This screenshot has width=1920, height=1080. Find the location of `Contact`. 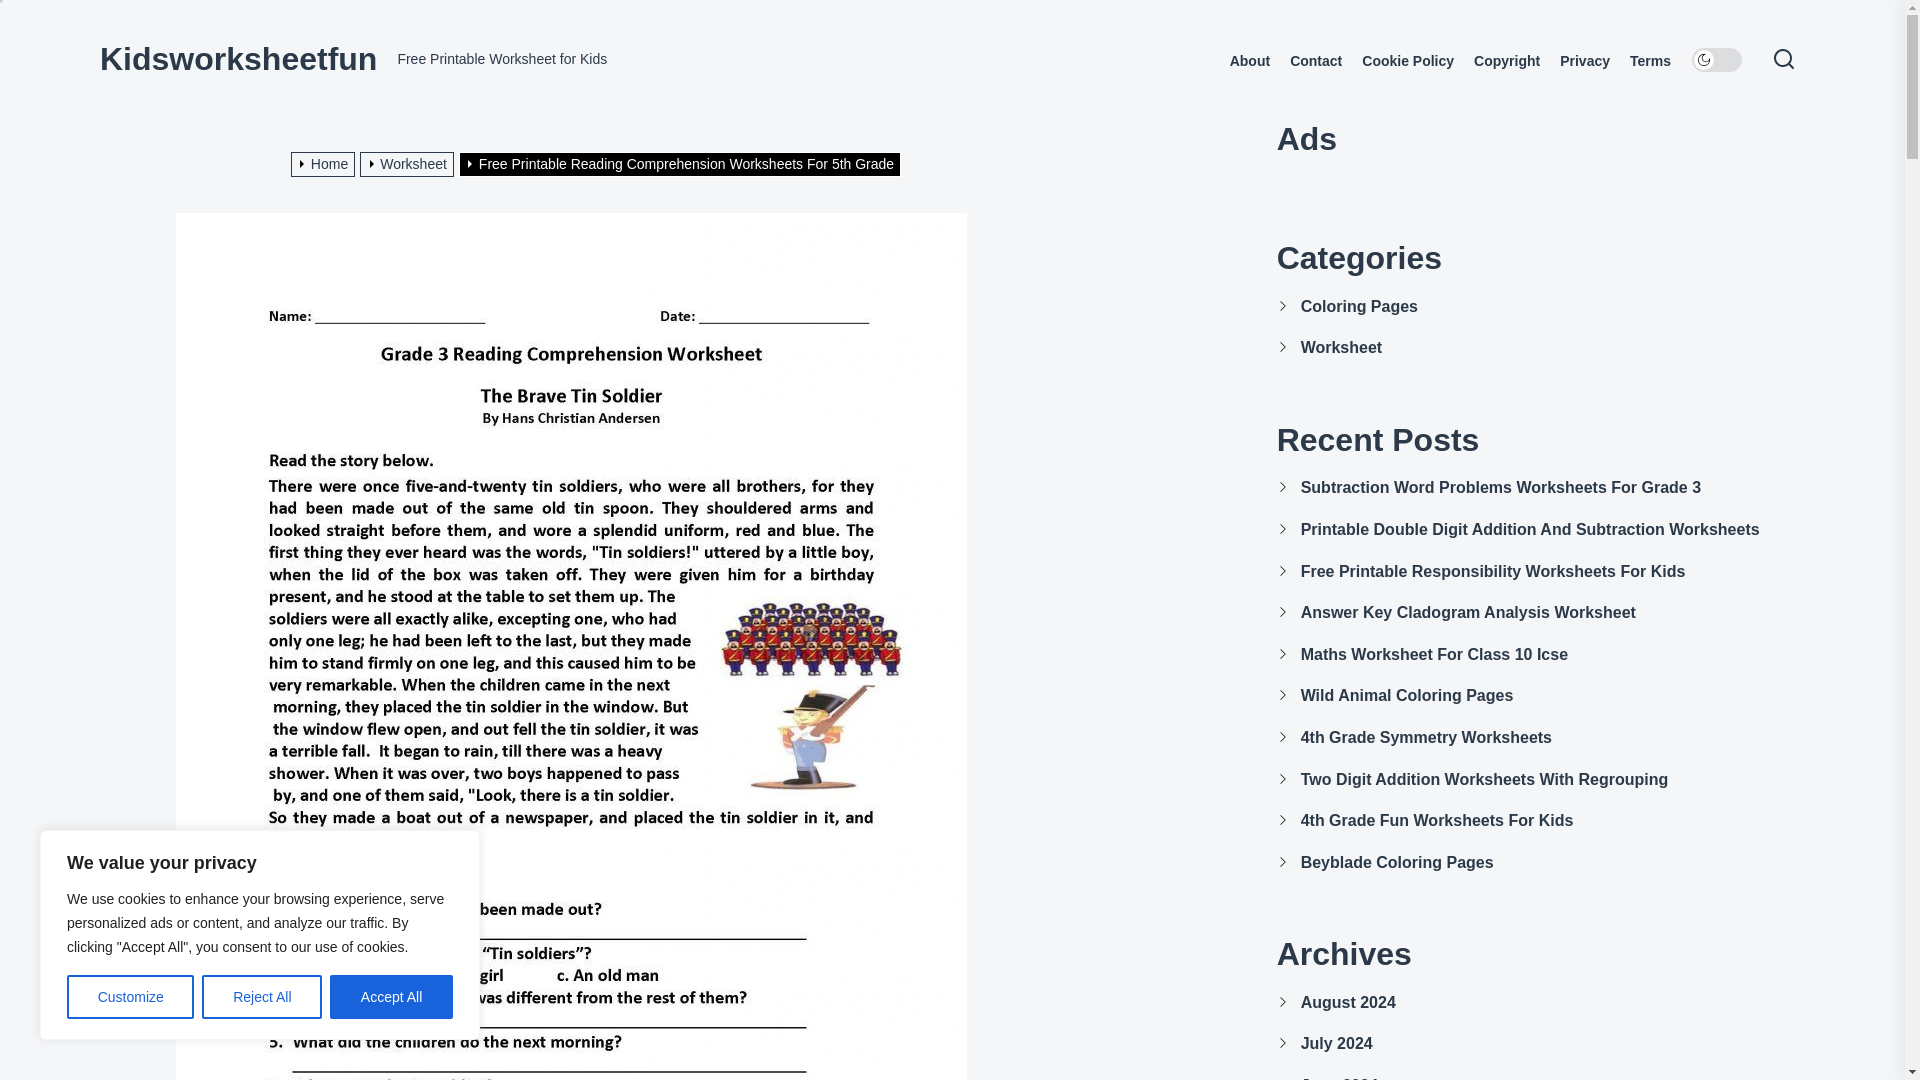

Contact is located at coordinates (1316, 61).